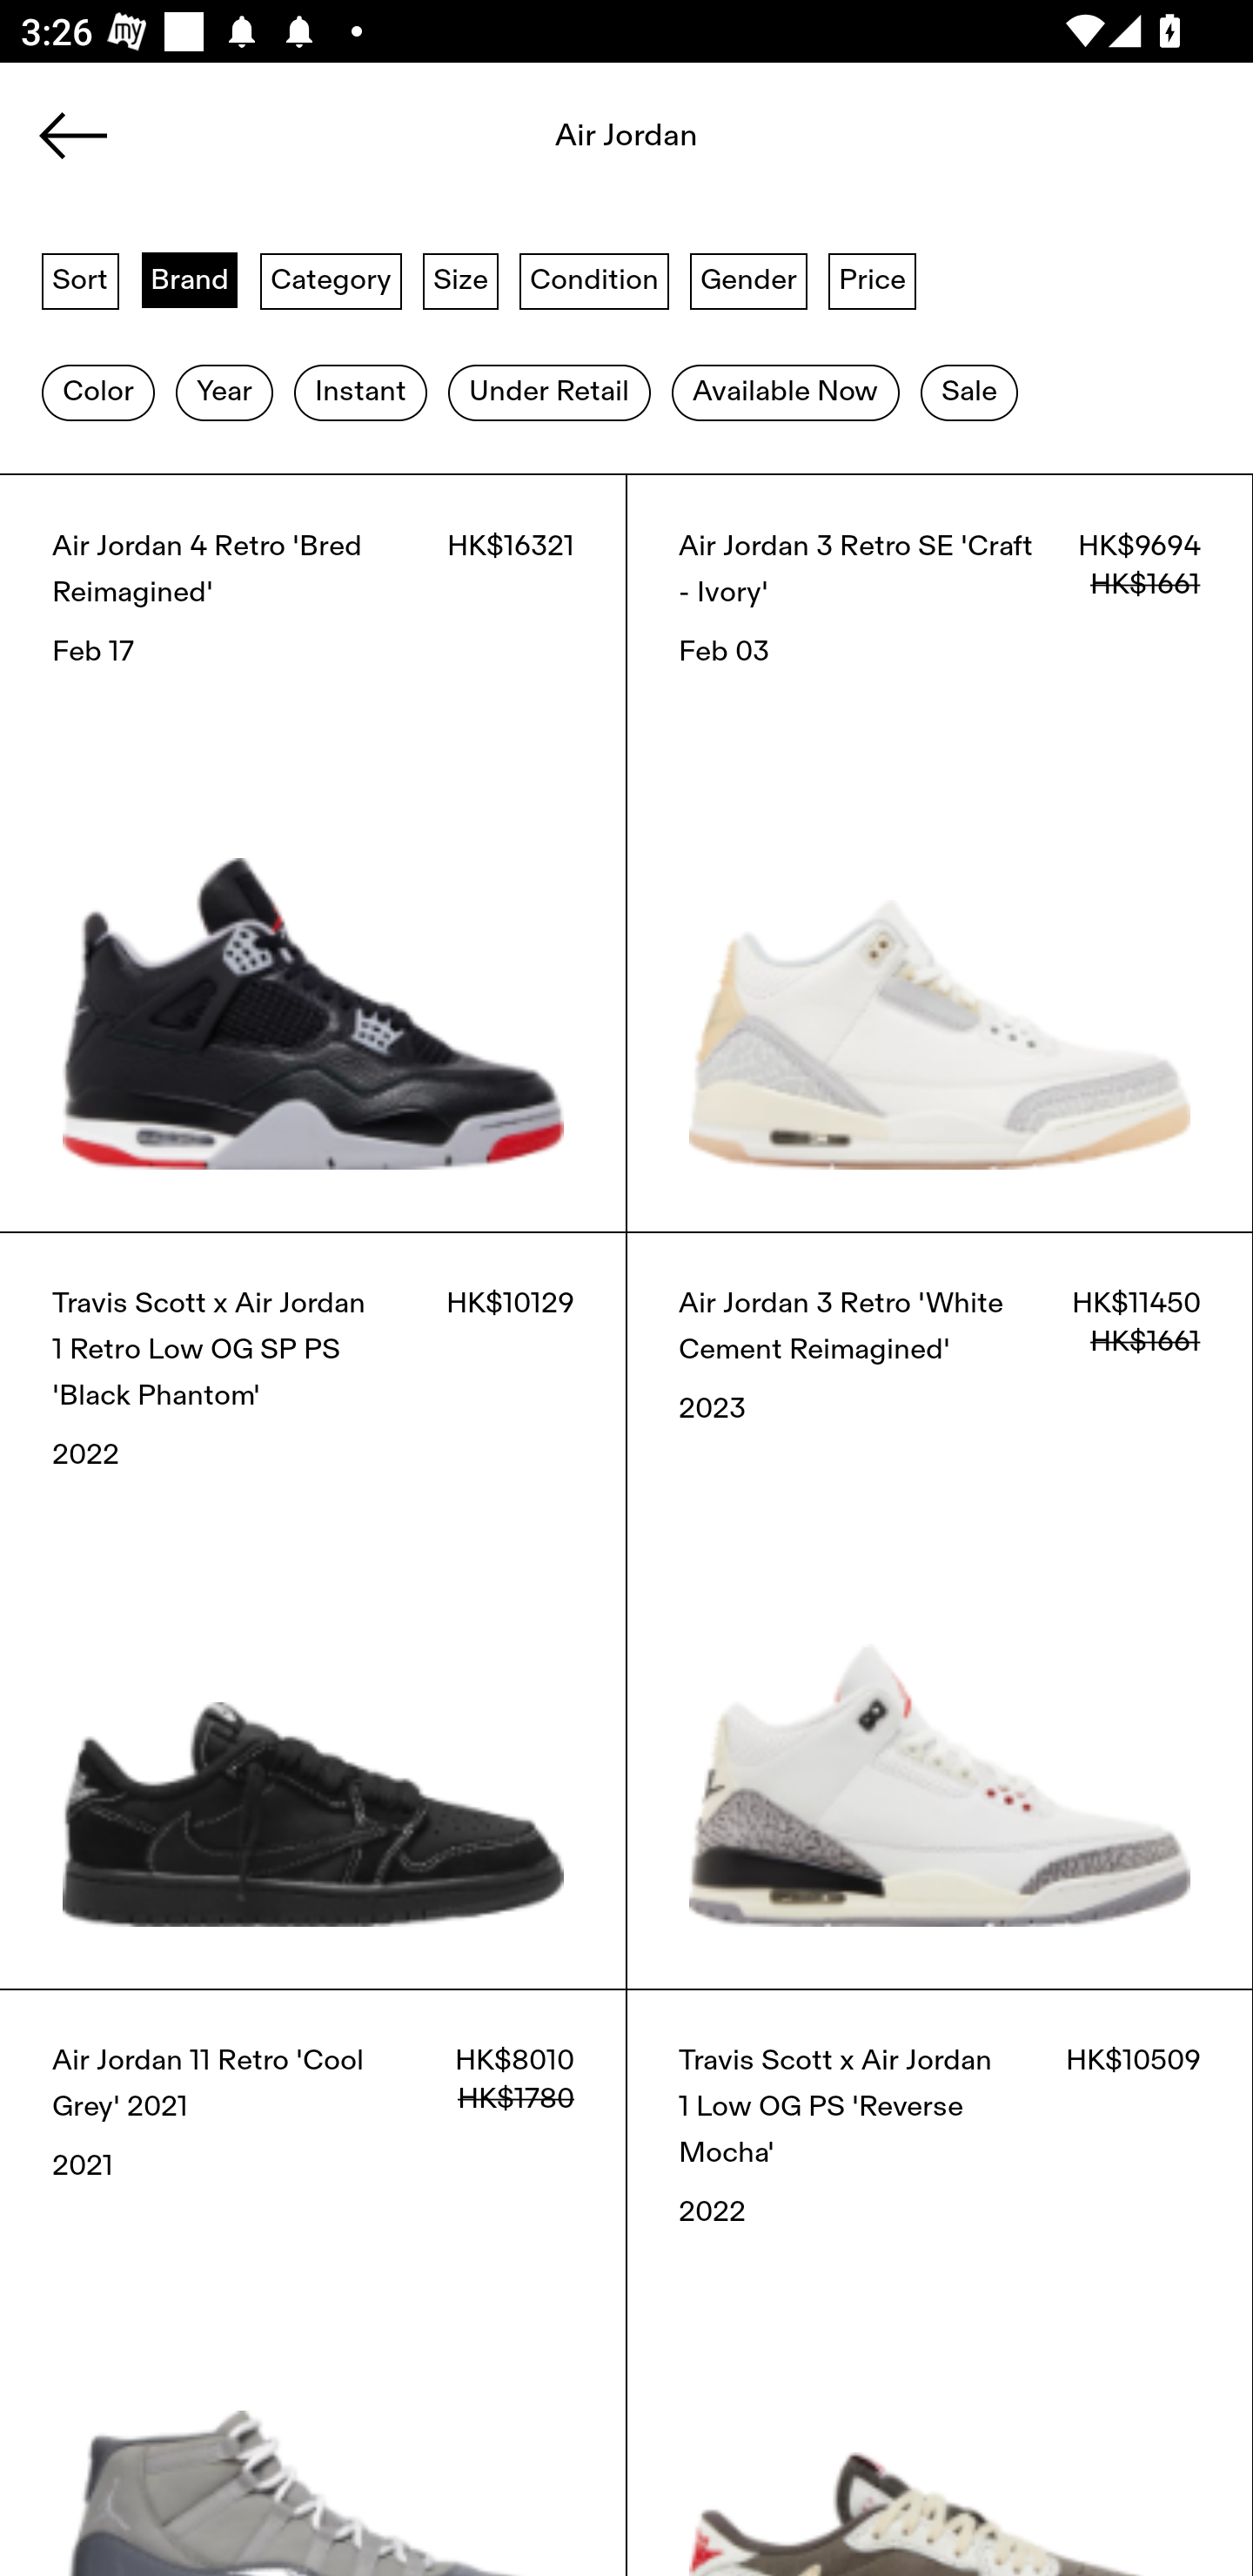 The width and height of the screenshot is (1253, 2576). Describe the element at coordinates (969, 392) in the screenshot. I see `Sale` at that location.